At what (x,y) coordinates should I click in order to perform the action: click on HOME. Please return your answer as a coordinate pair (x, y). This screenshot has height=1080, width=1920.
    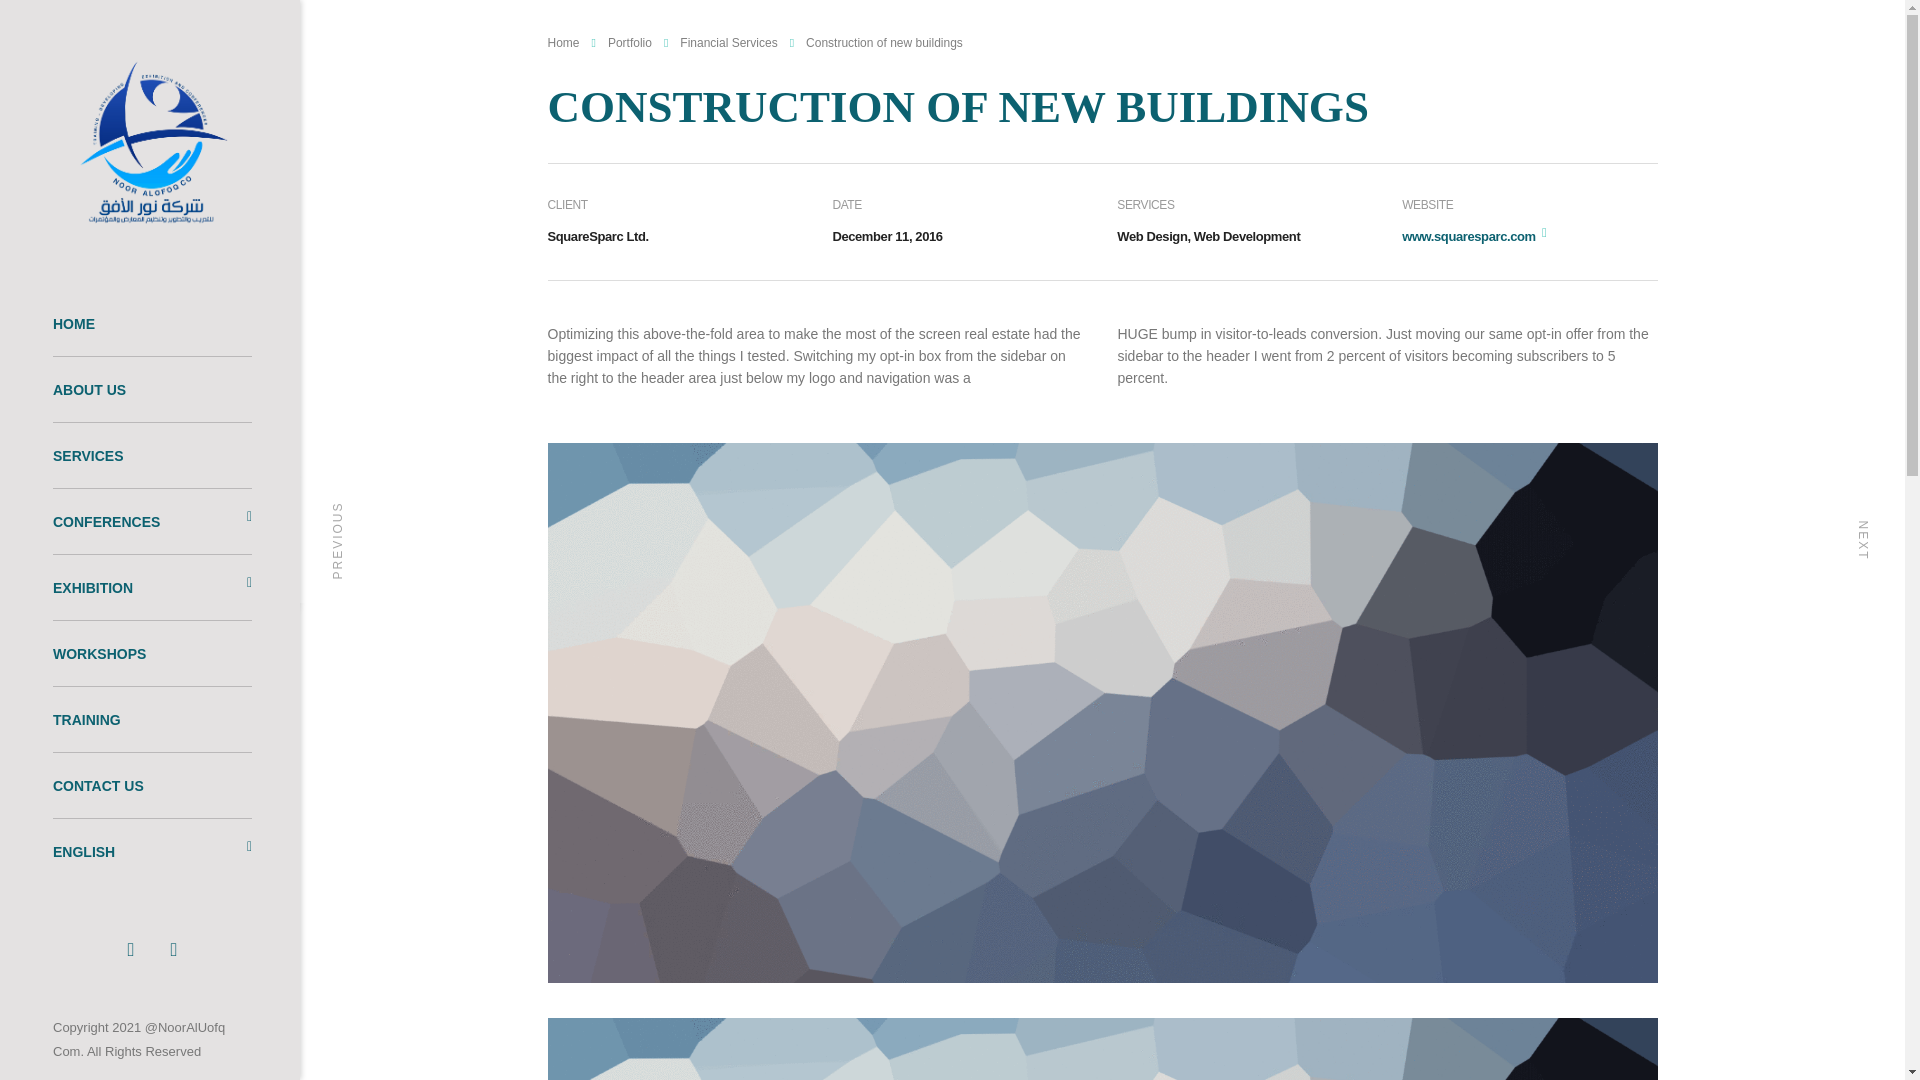
    Looking at the image, I should click on (152, 323).